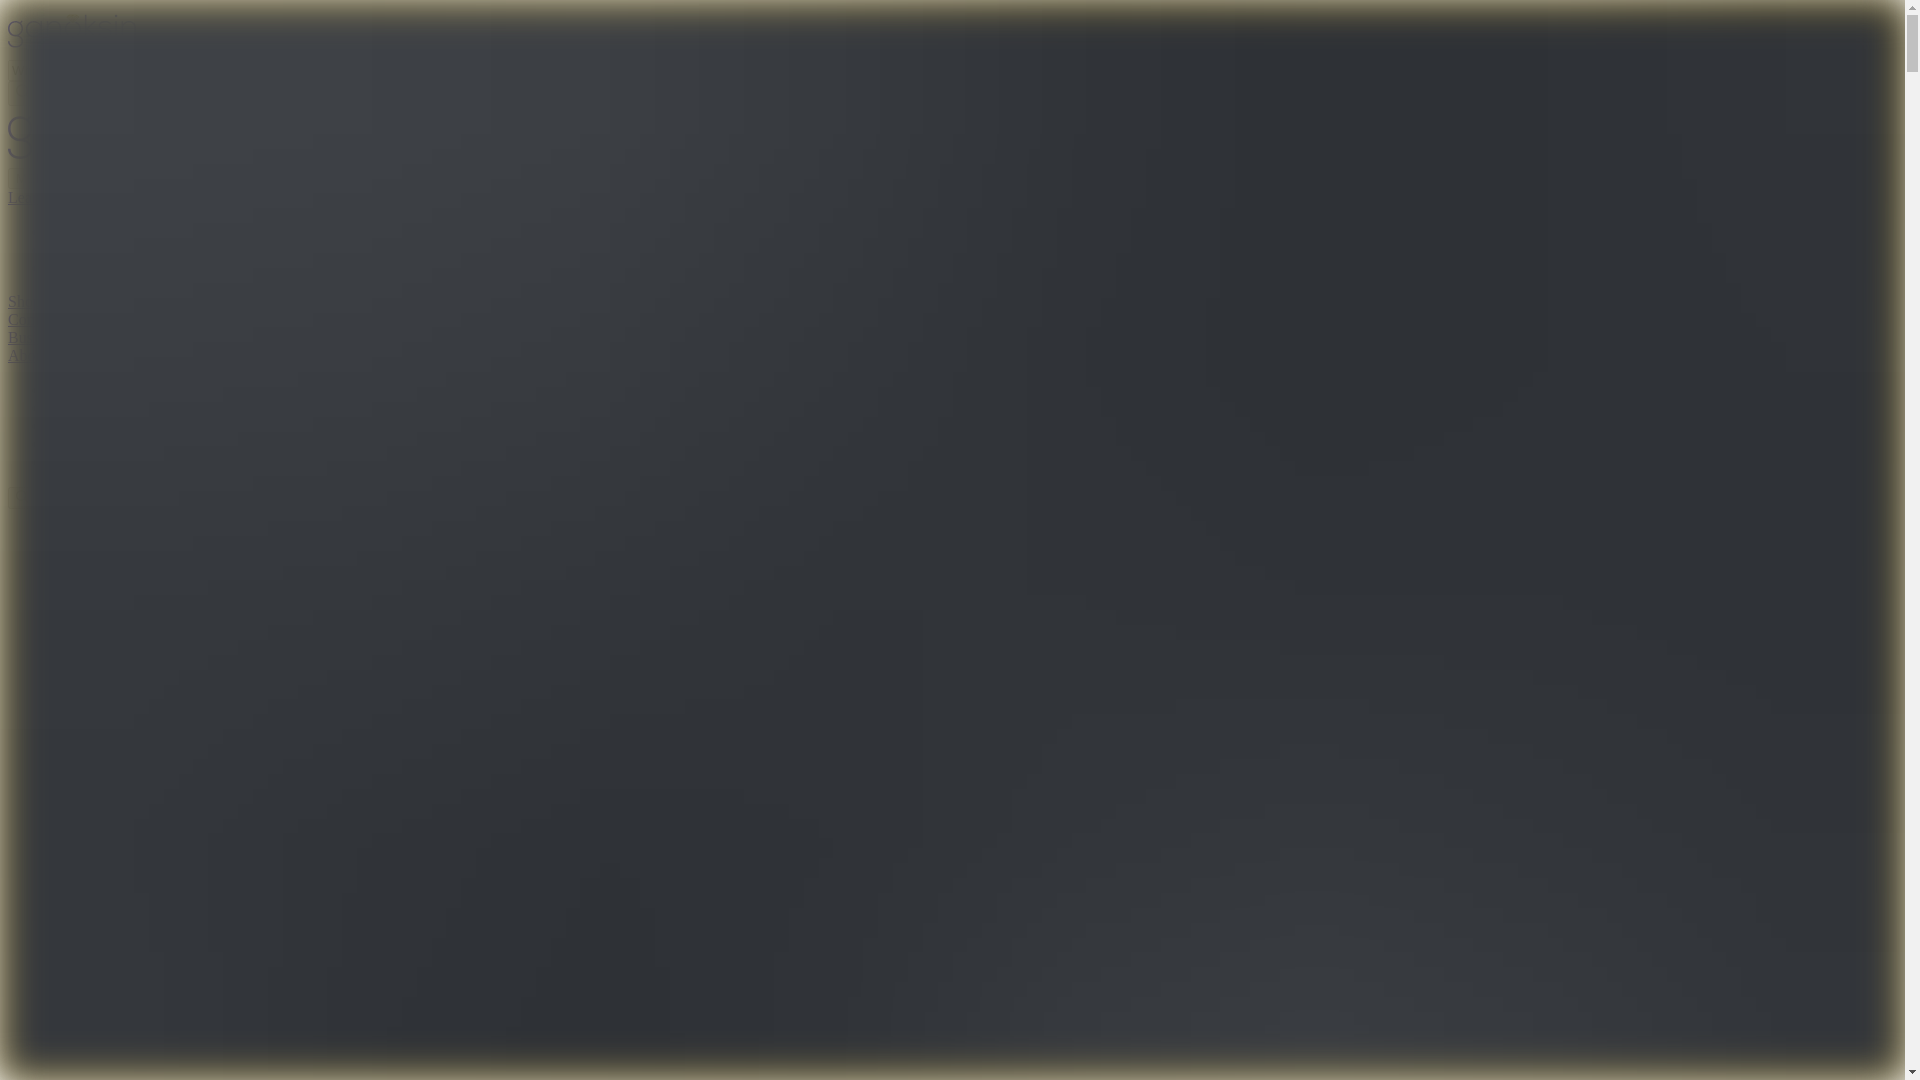 This screenshot has width=1920, height=1080. What do you see at coordinates (24, 300) in the screenshot?
I see `Shop` at bounding box center [24, 300].